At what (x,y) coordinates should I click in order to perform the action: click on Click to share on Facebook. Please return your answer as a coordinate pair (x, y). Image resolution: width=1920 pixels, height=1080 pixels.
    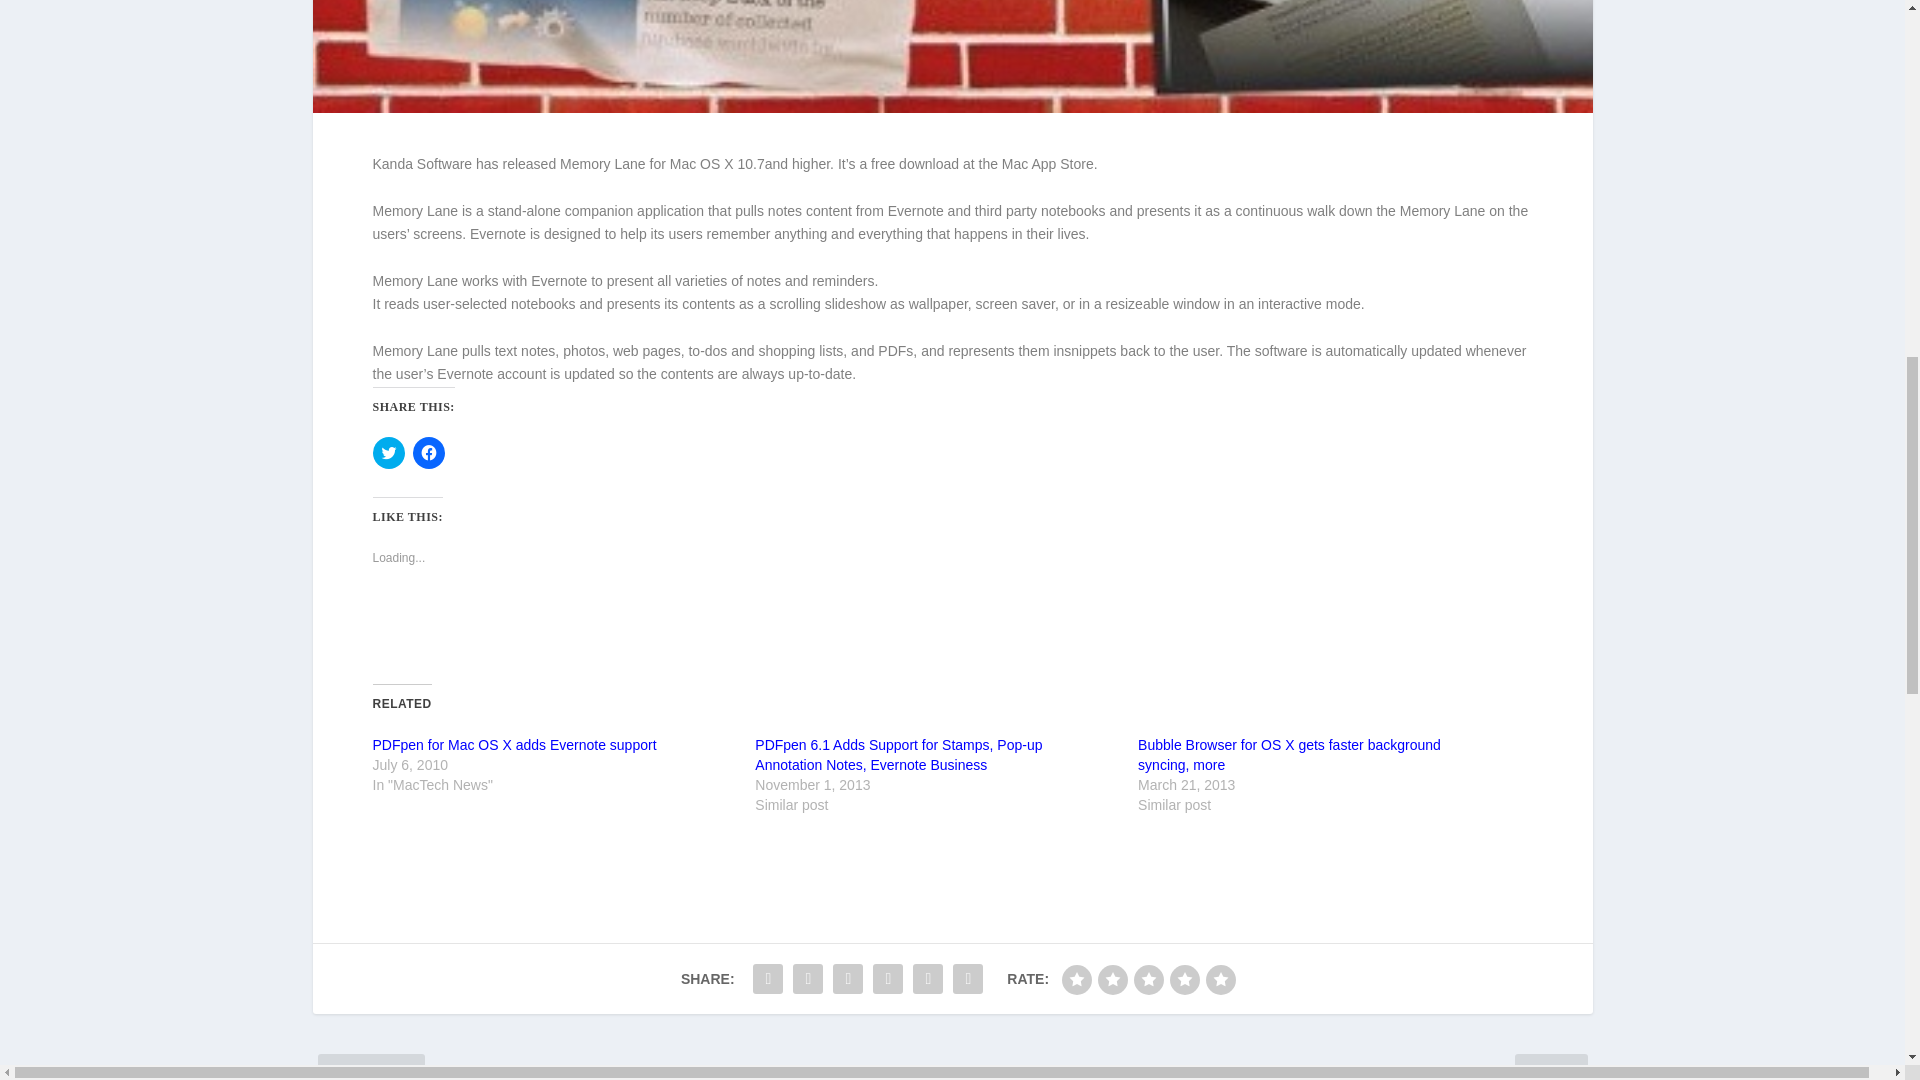
    Looking at the image, I should click on (428, 452).